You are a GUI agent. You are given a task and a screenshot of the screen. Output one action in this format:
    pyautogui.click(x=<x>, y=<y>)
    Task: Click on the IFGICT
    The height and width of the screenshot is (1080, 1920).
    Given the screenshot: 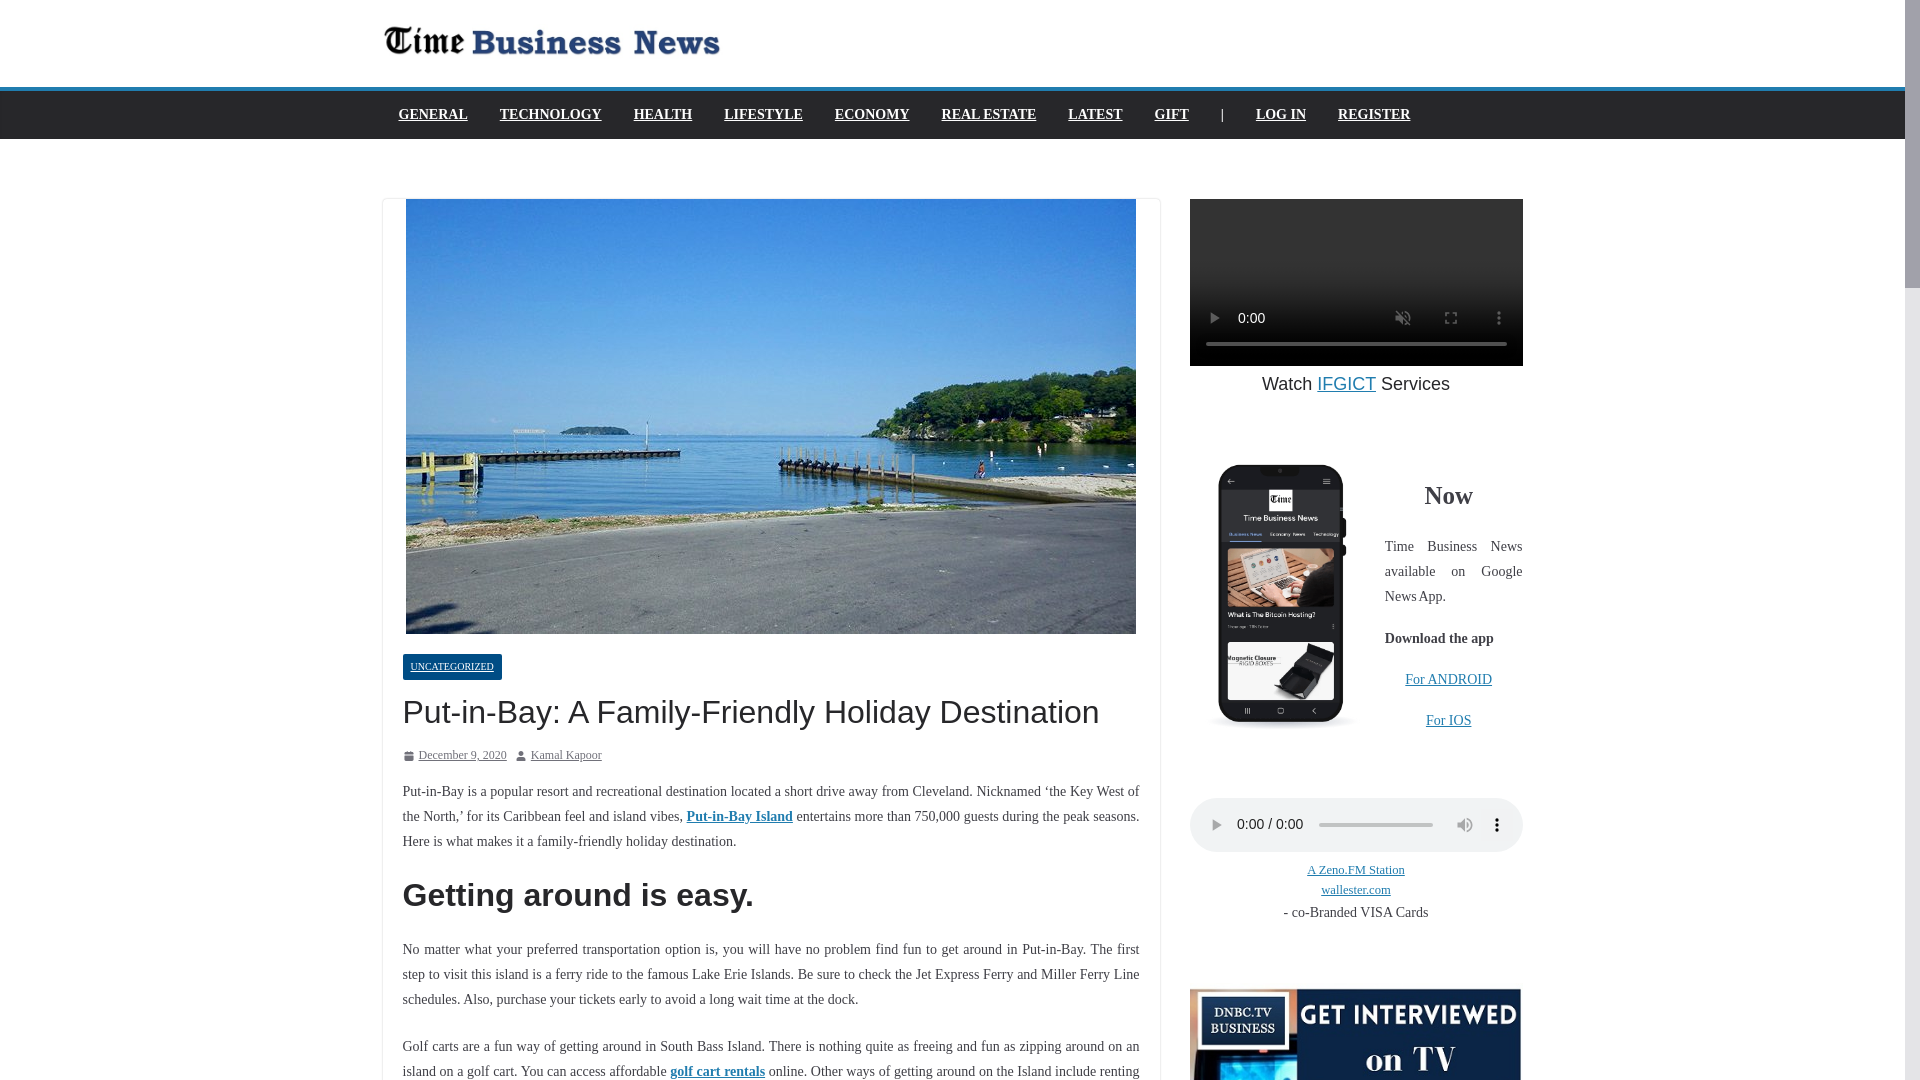 What is the action you would take?
    pyautogui.click(x=1346, y=384)
    